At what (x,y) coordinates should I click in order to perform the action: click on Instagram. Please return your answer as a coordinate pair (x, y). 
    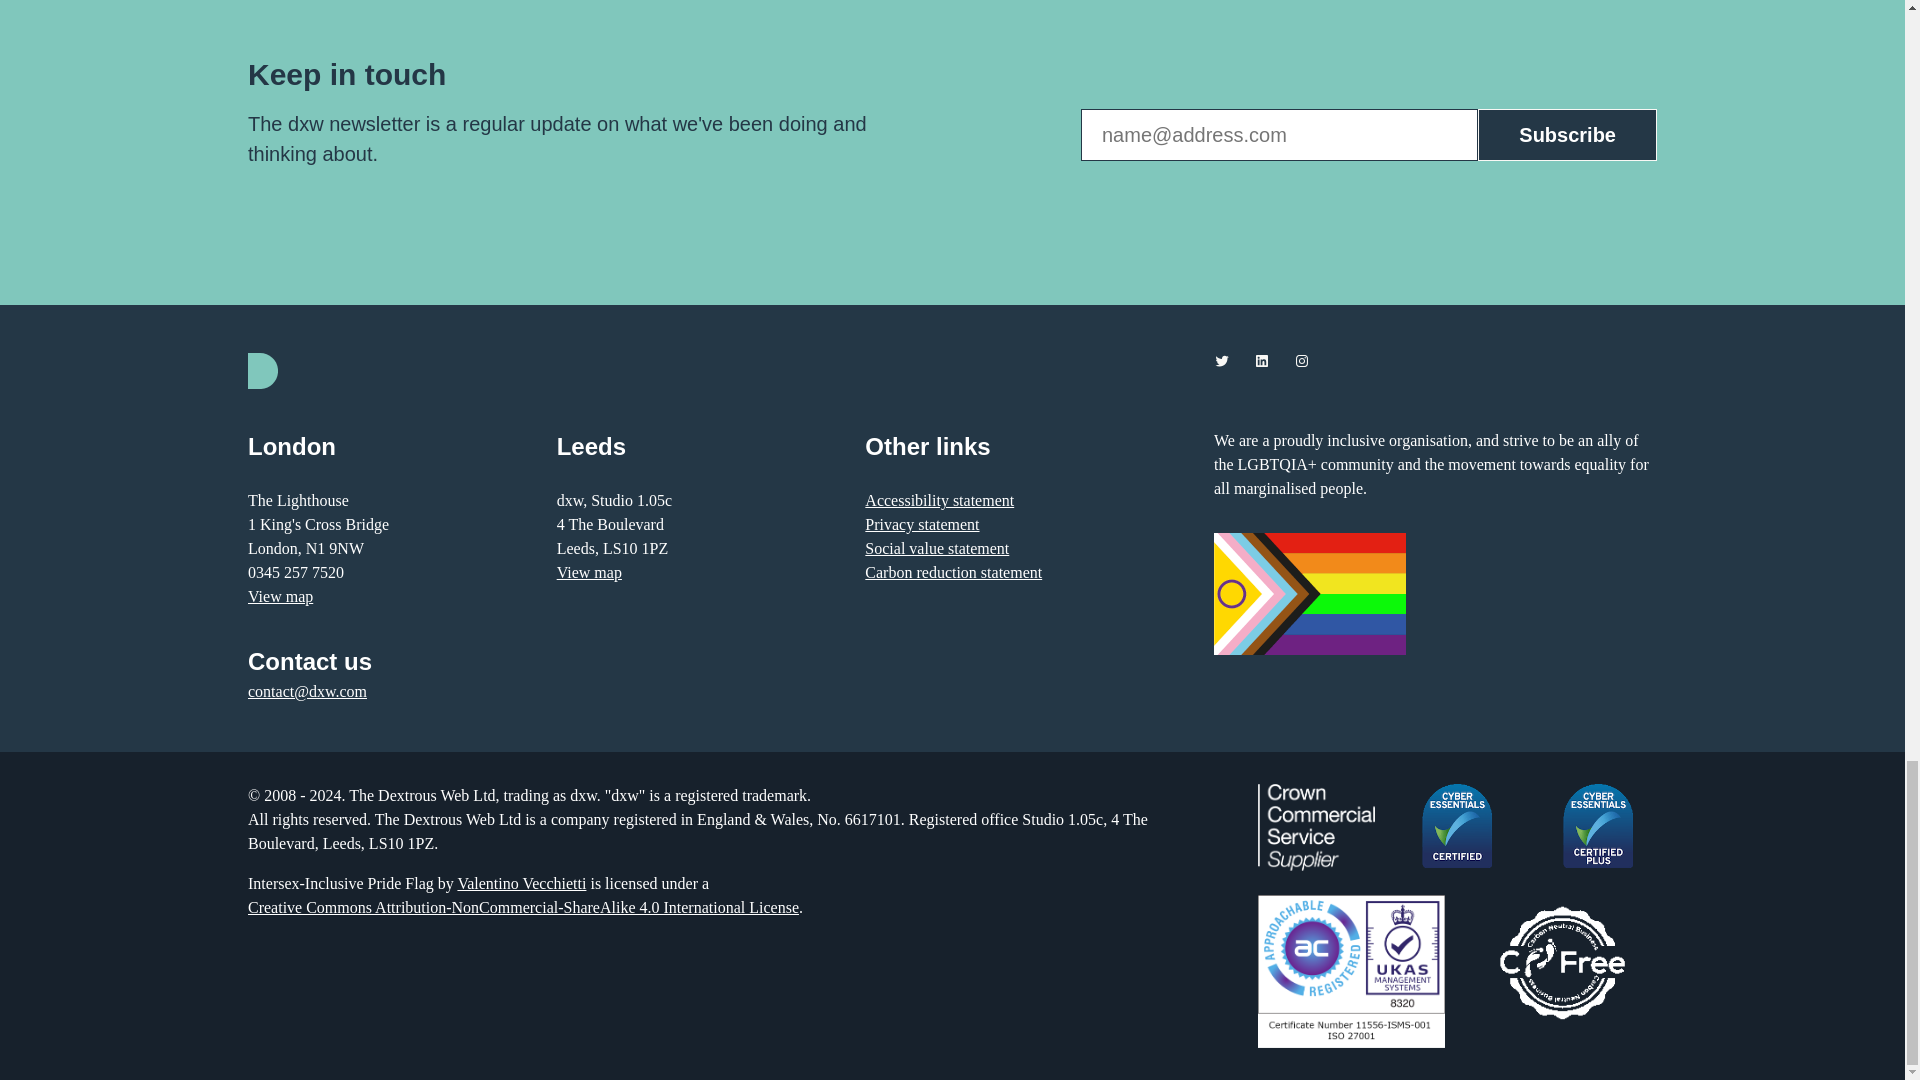
    Looking at the image, I should click on (1302, 361).